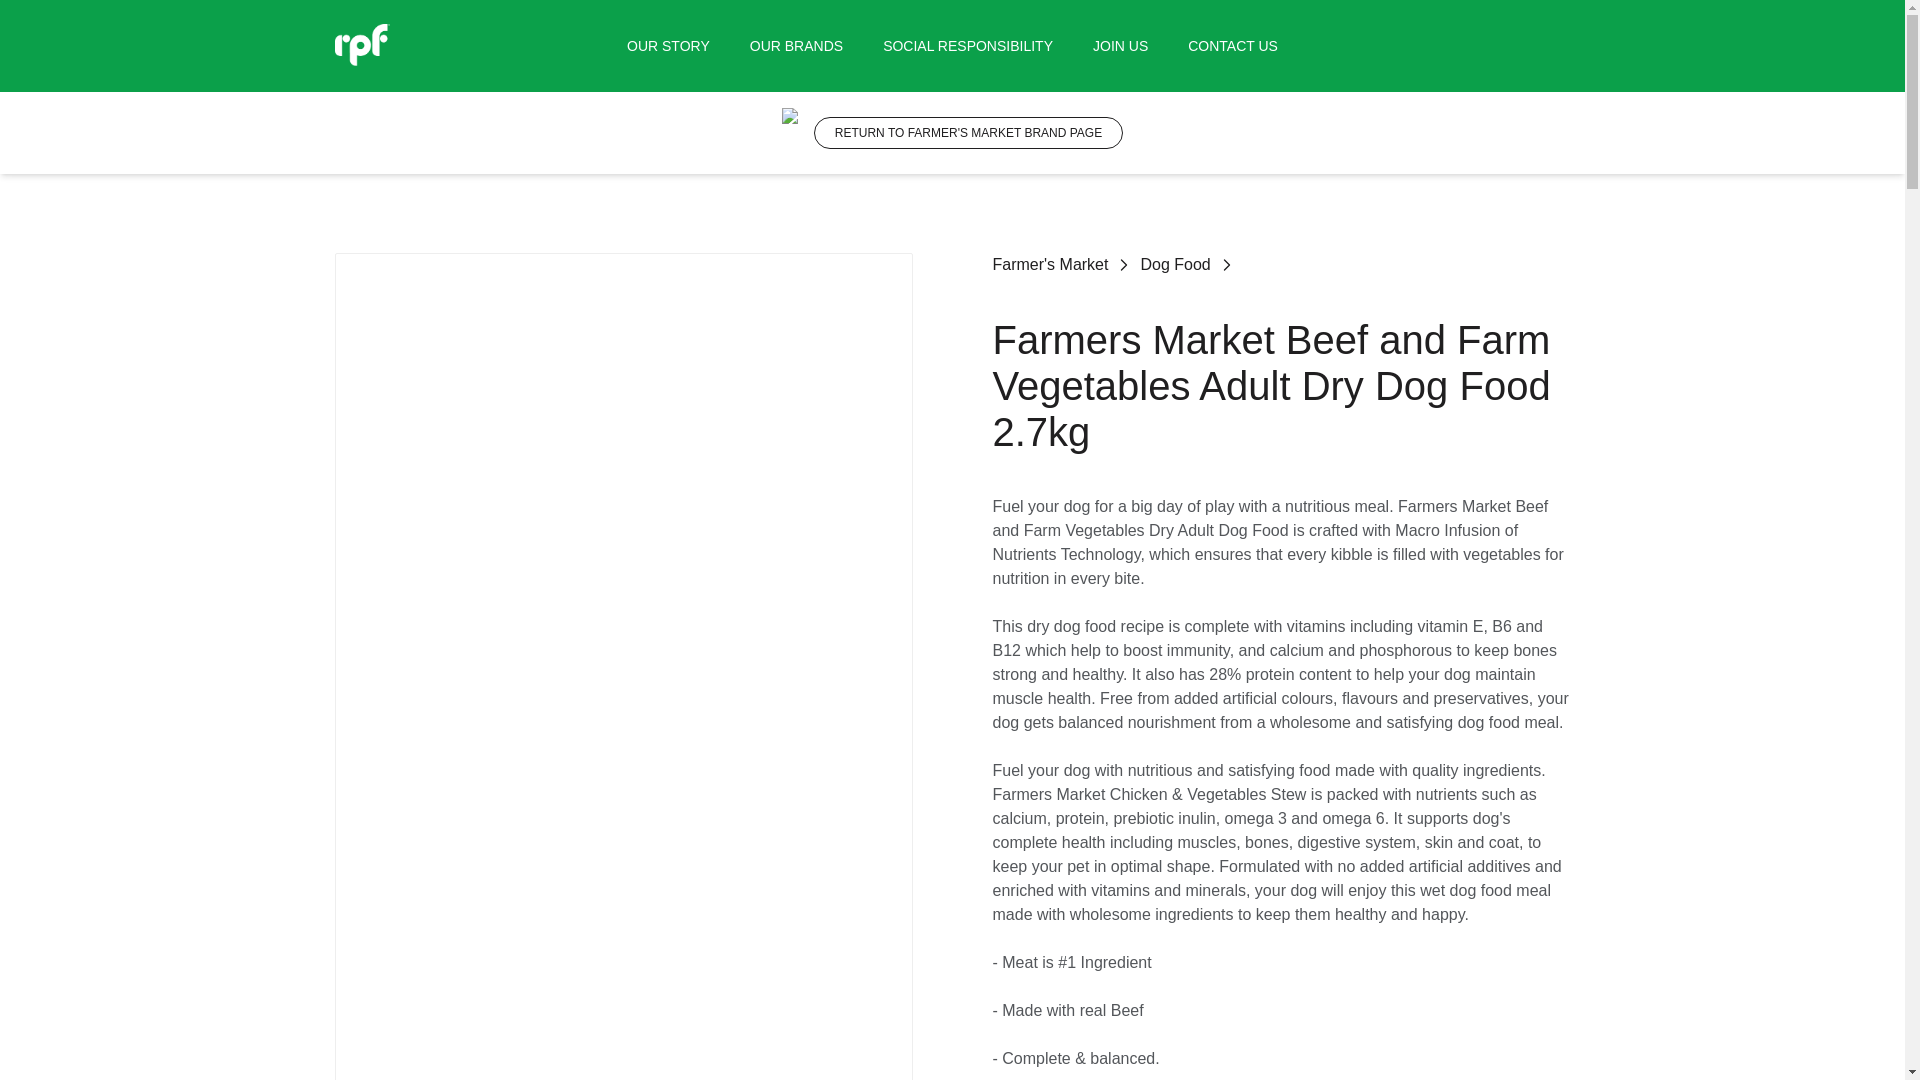  What do you see at coordinates (1050, 264) in the screenshot?
I see `Farmer's Market` at bounding box center [1050, 264].